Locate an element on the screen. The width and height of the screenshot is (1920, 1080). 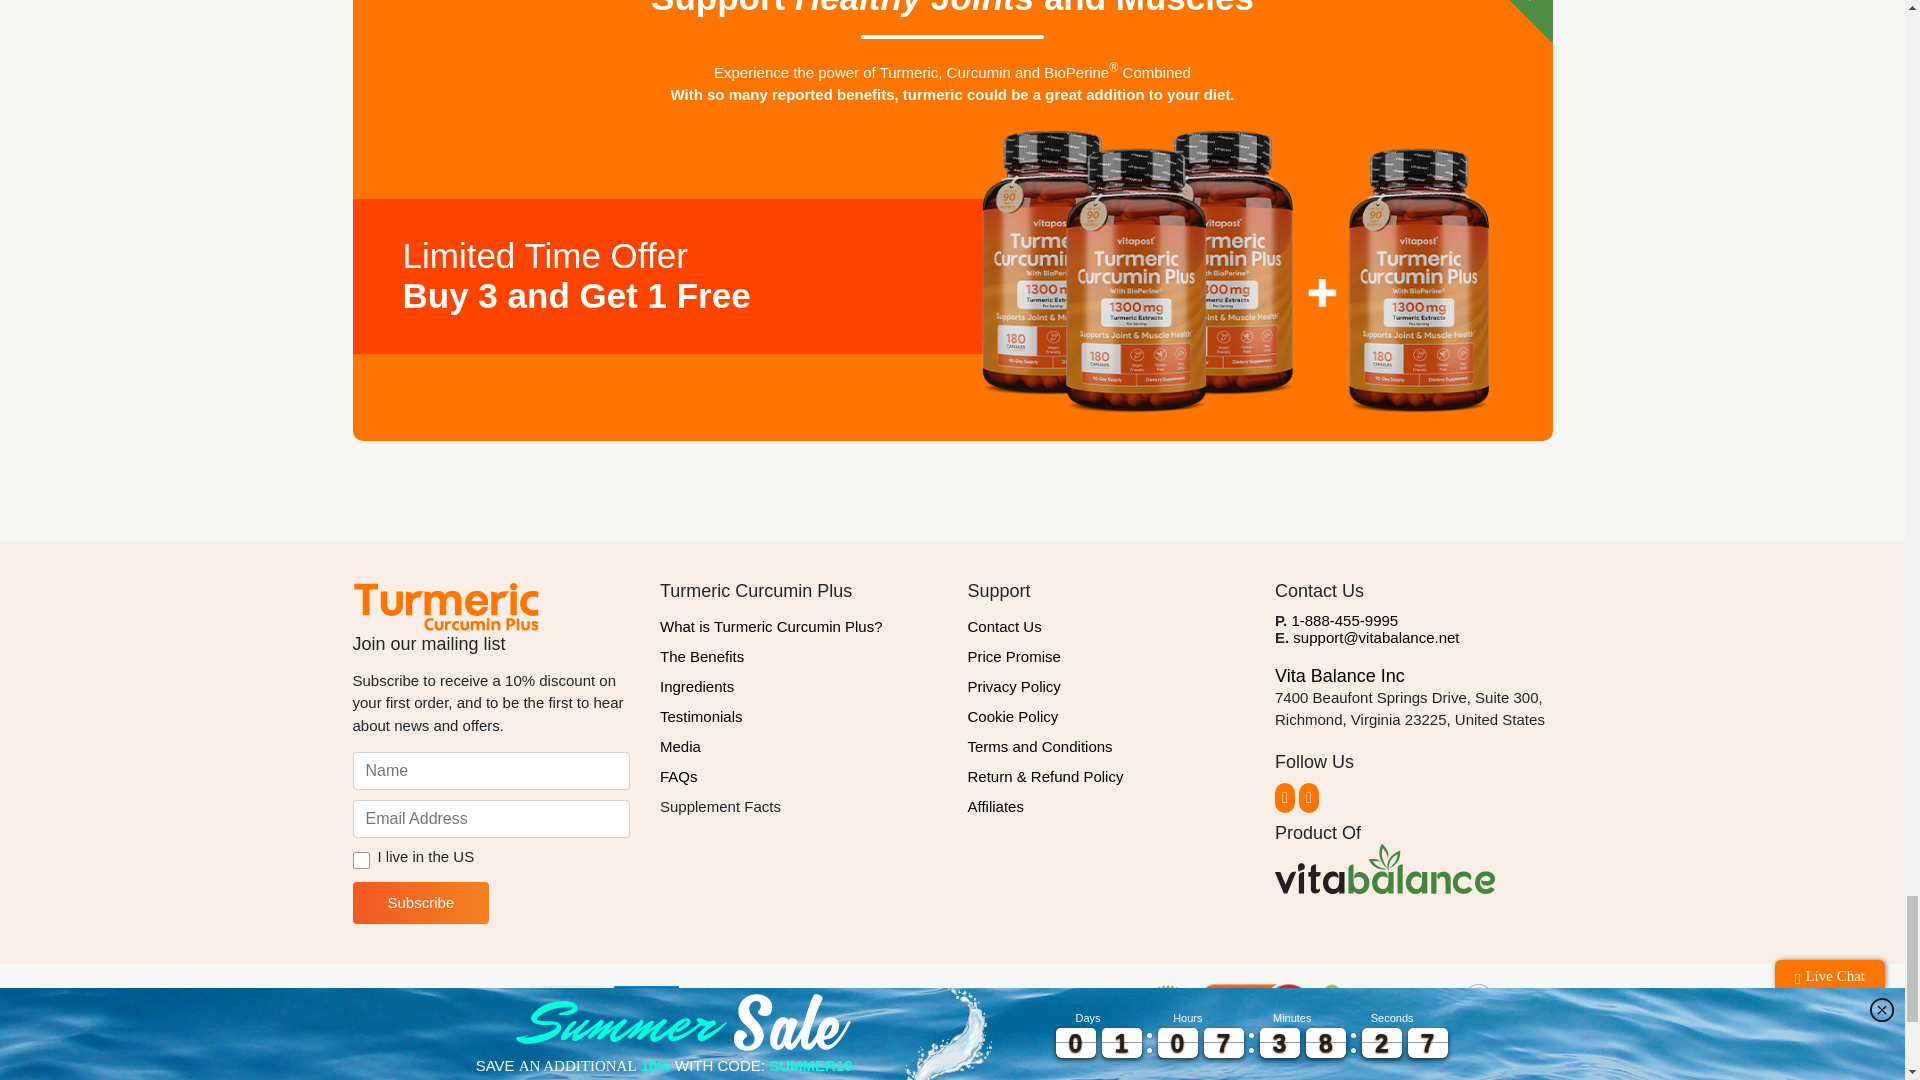
FAQs is located at coordinates (799, 776).